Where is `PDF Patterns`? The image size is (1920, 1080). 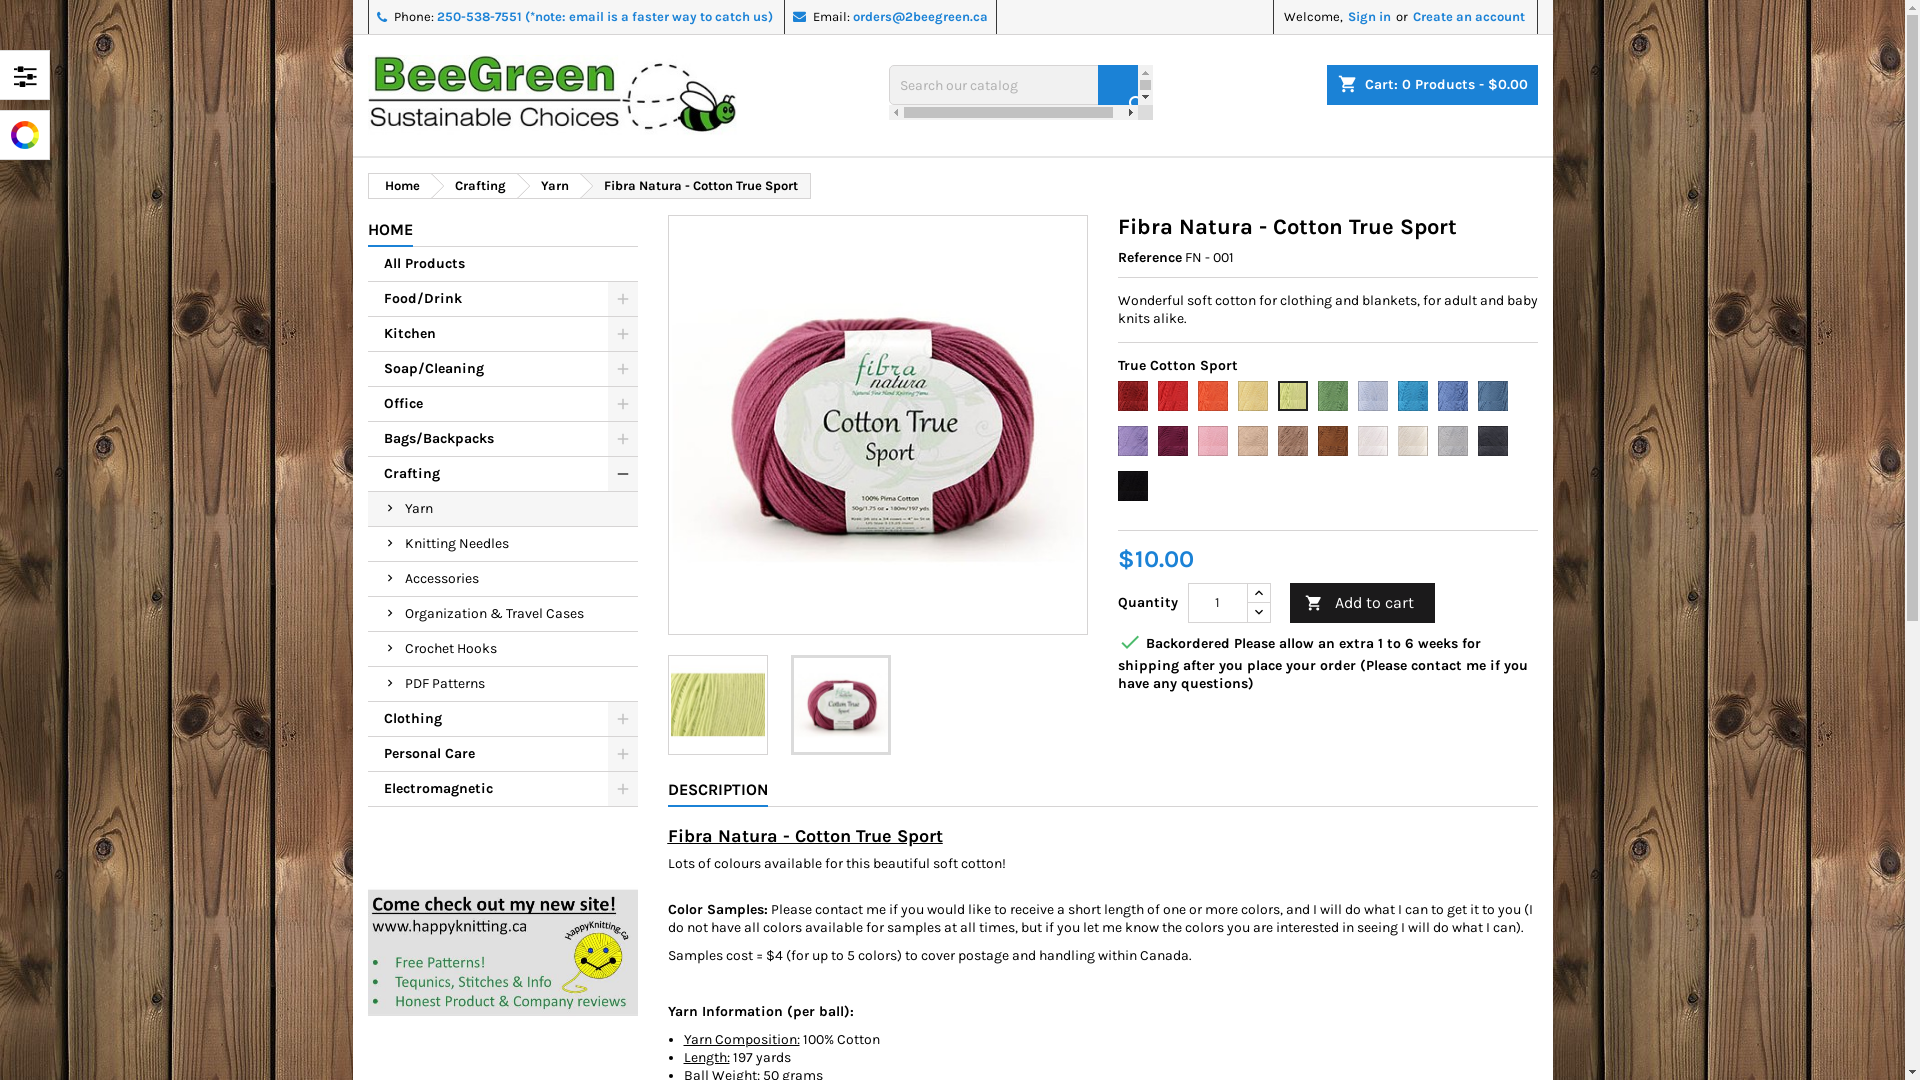
PDF Patterns is located at coordinates (503, 684).